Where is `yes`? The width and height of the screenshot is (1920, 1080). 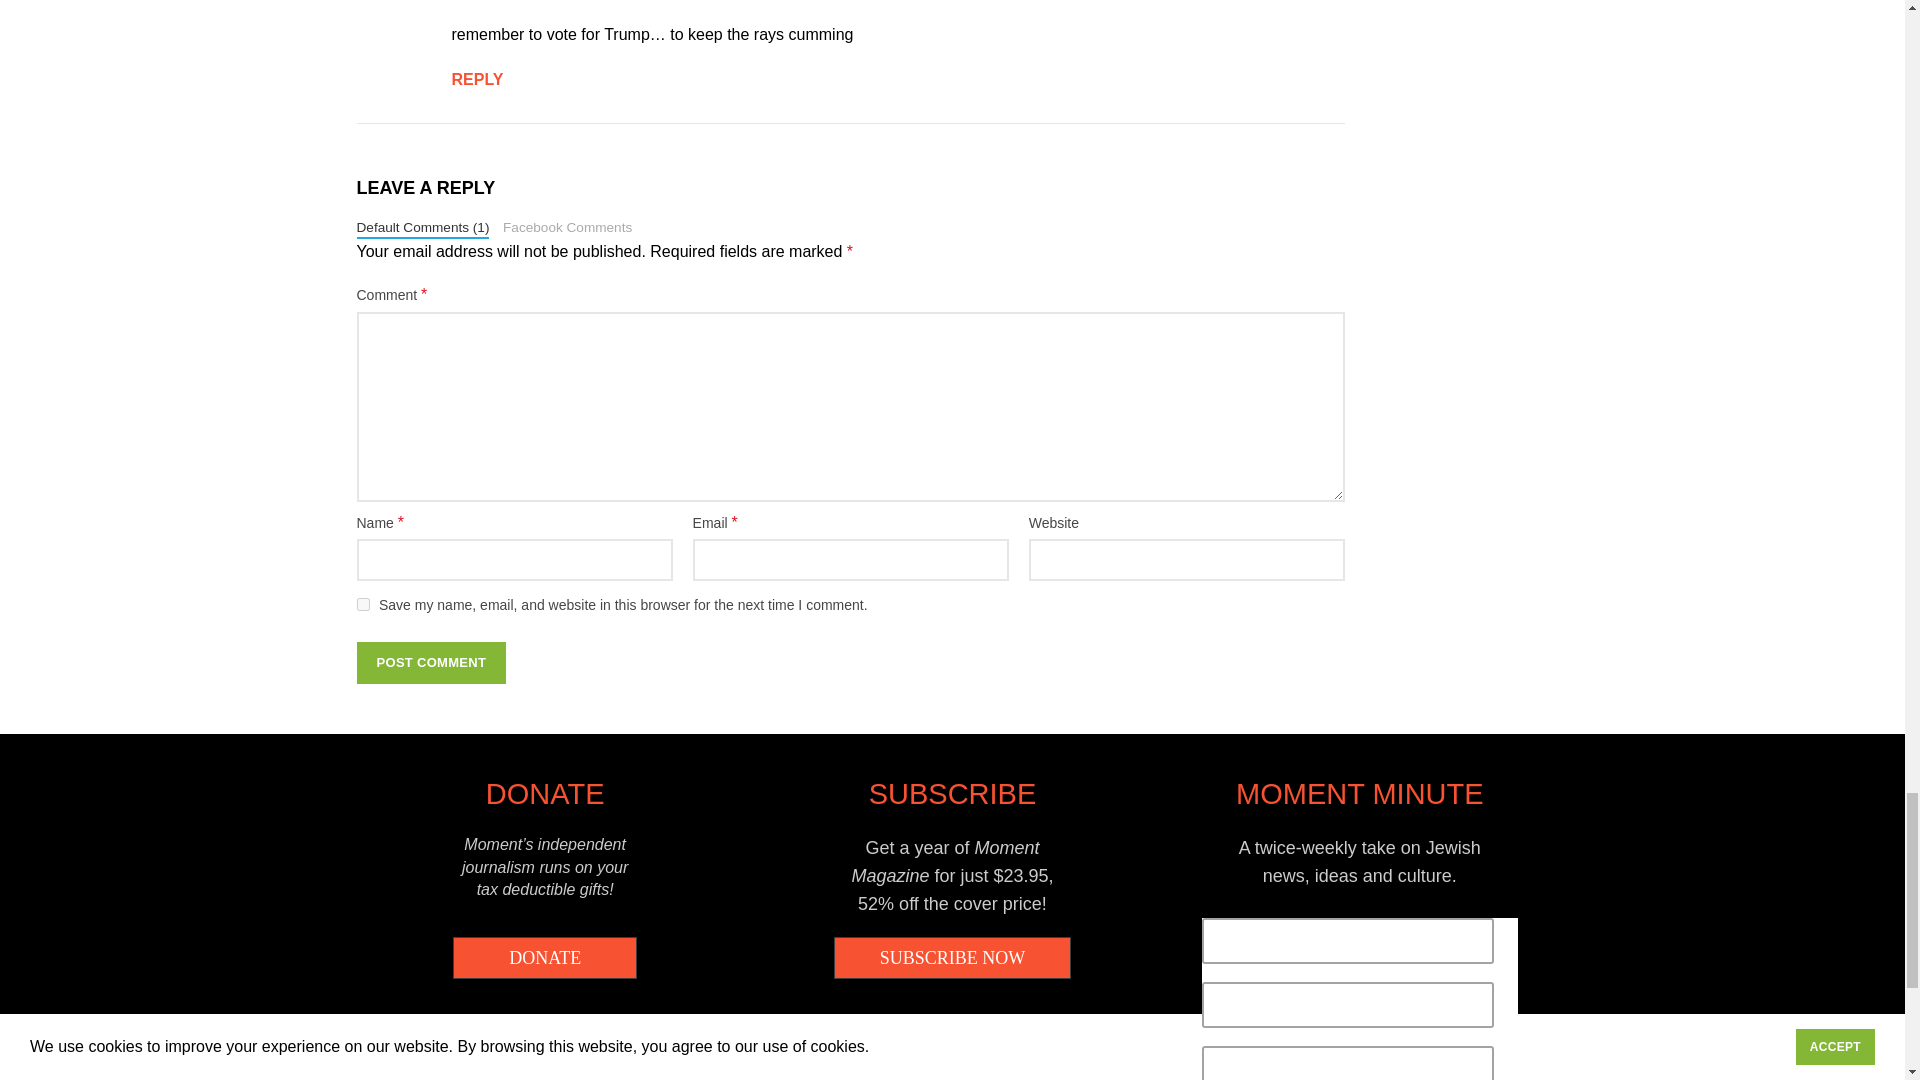
yes is located at coordinates (362, 604).